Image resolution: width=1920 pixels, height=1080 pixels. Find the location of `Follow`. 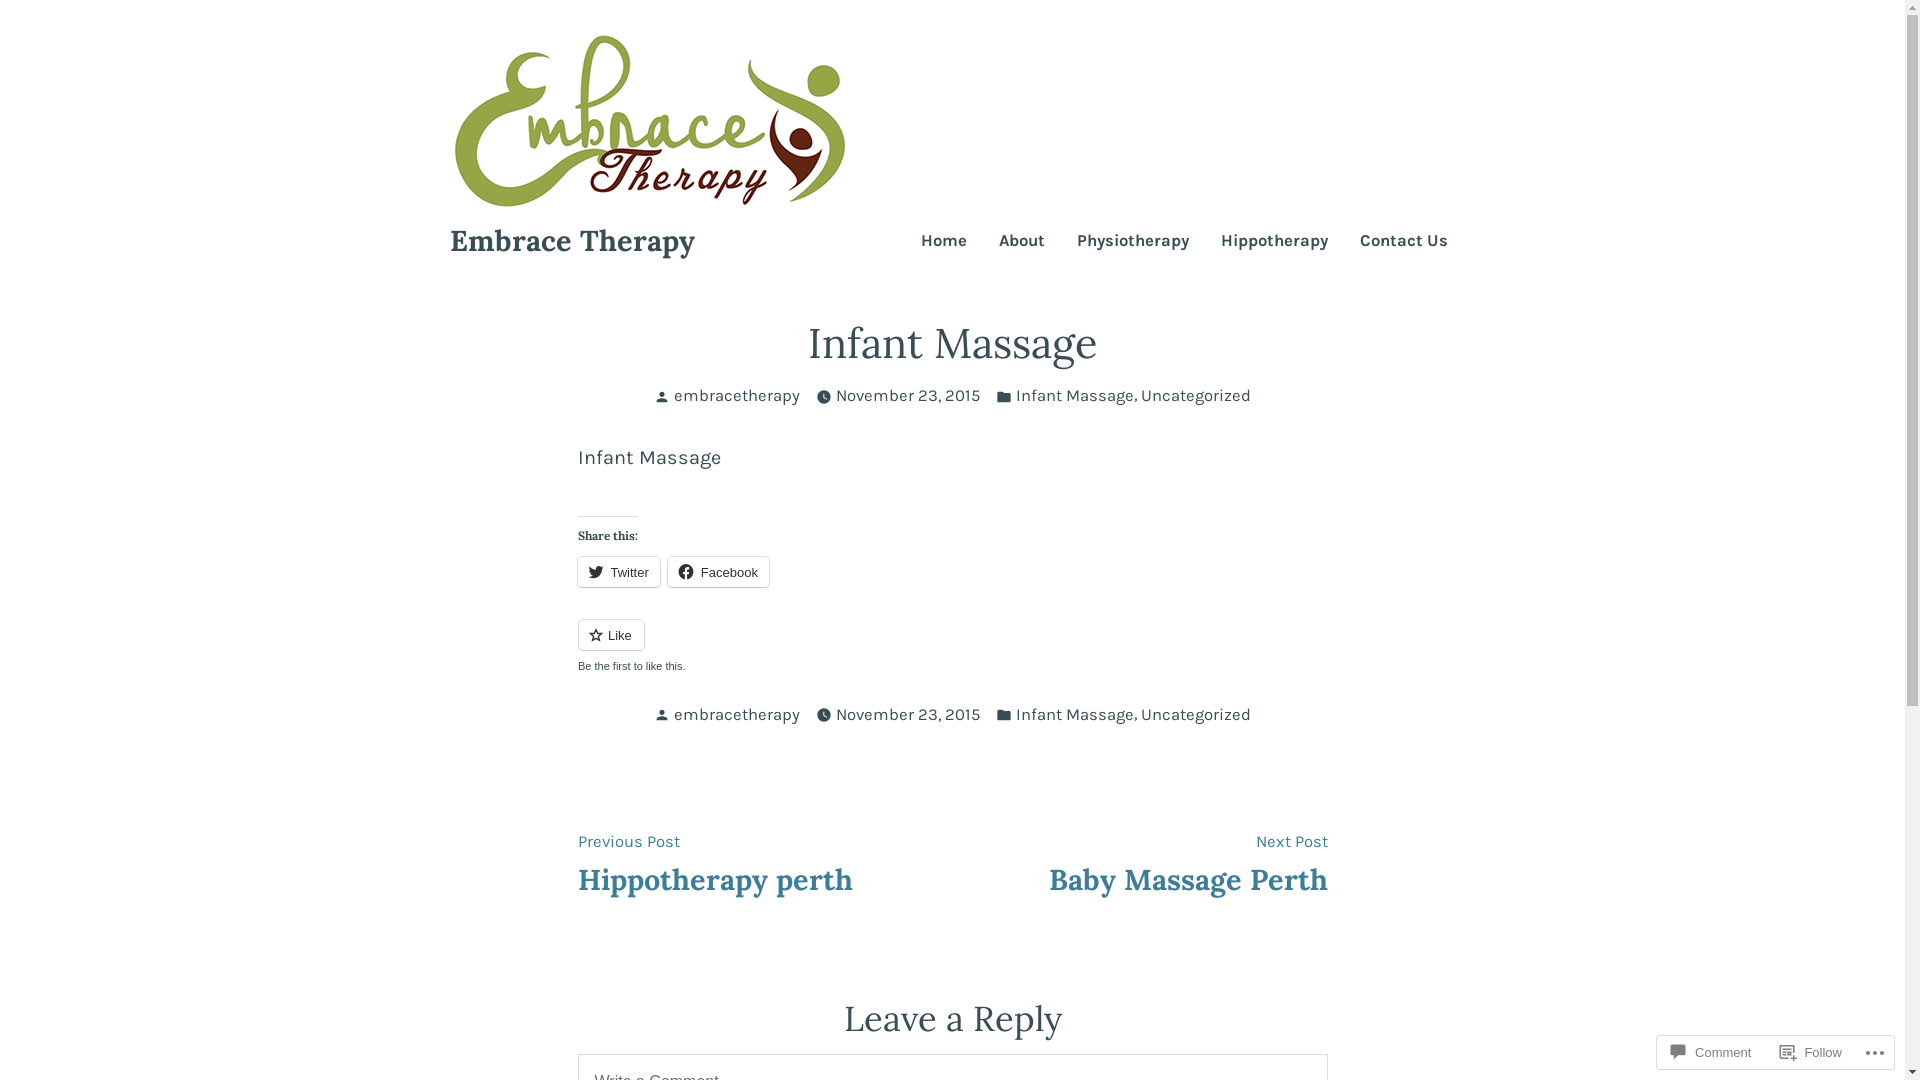

Follow is located at coordinates (1811, 1052).